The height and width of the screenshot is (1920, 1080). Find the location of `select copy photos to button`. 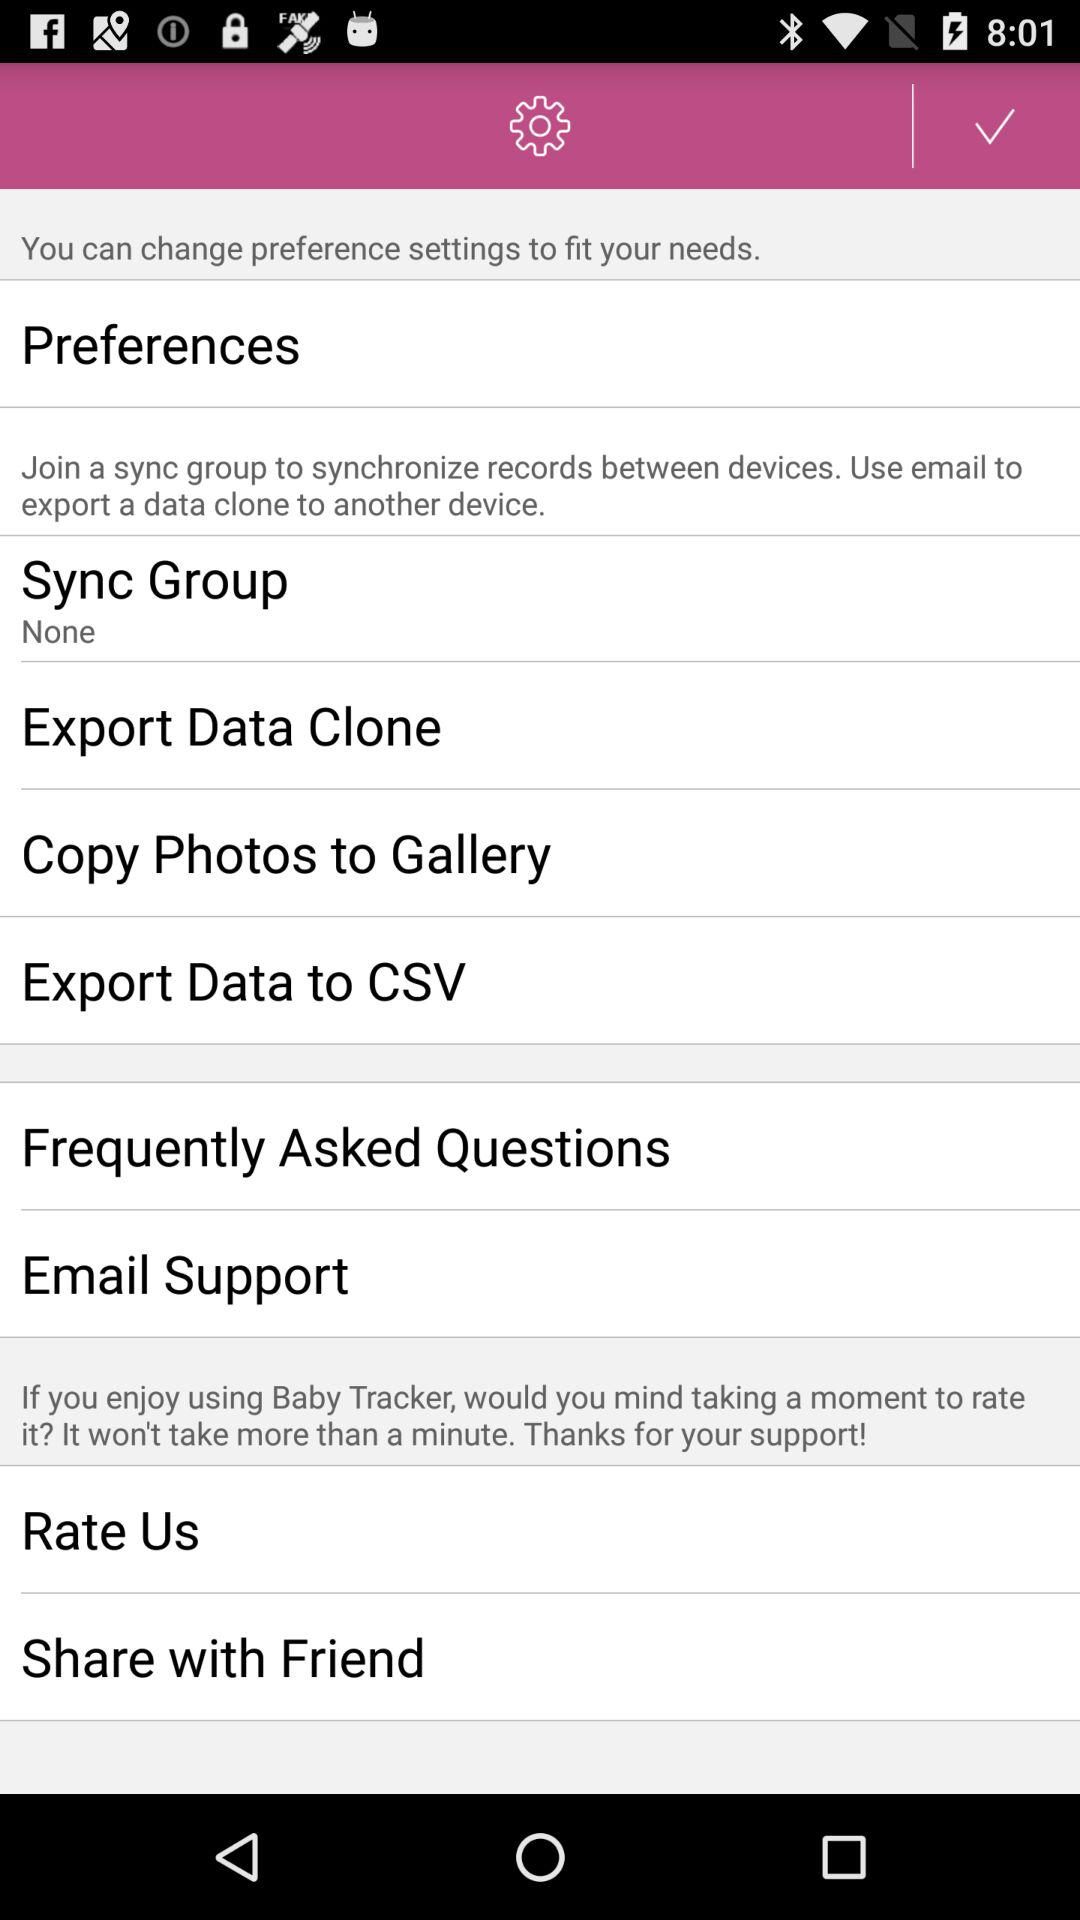

select copy photos to button is located at coordinates (540, 852).